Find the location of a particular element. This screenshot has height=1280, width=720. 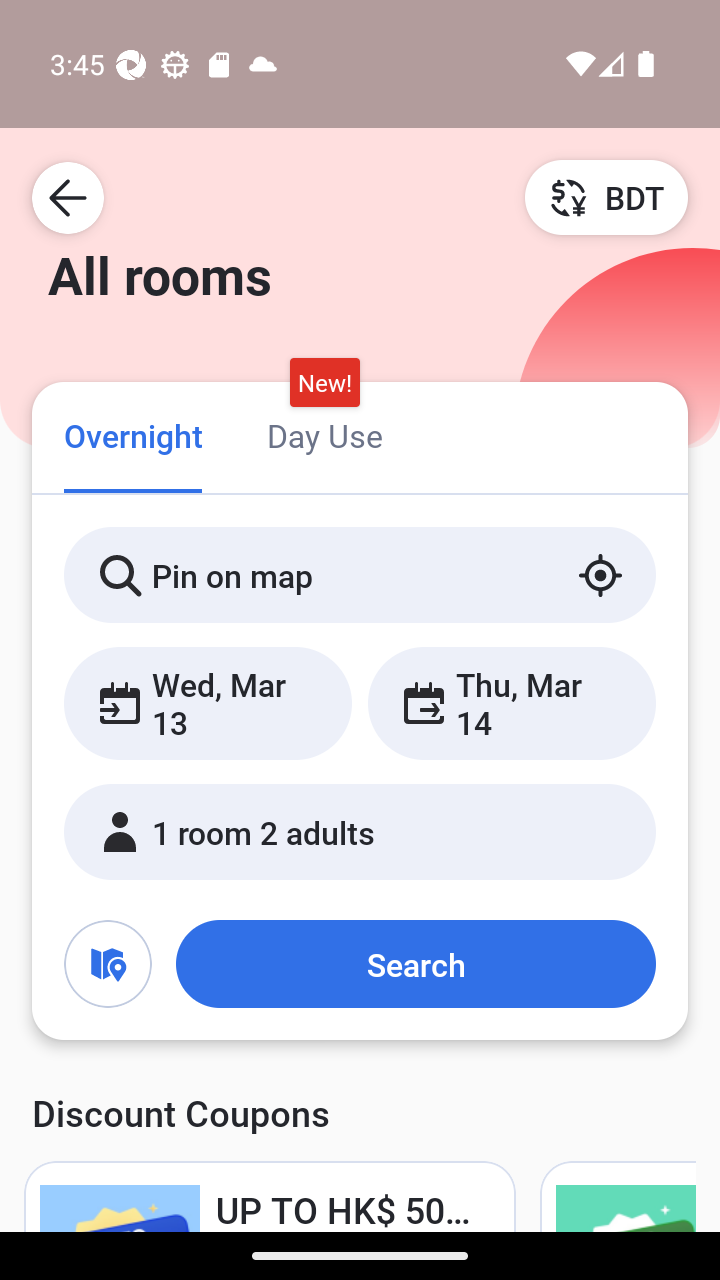

1 room 2 adults is located at coordinates (360, 832).